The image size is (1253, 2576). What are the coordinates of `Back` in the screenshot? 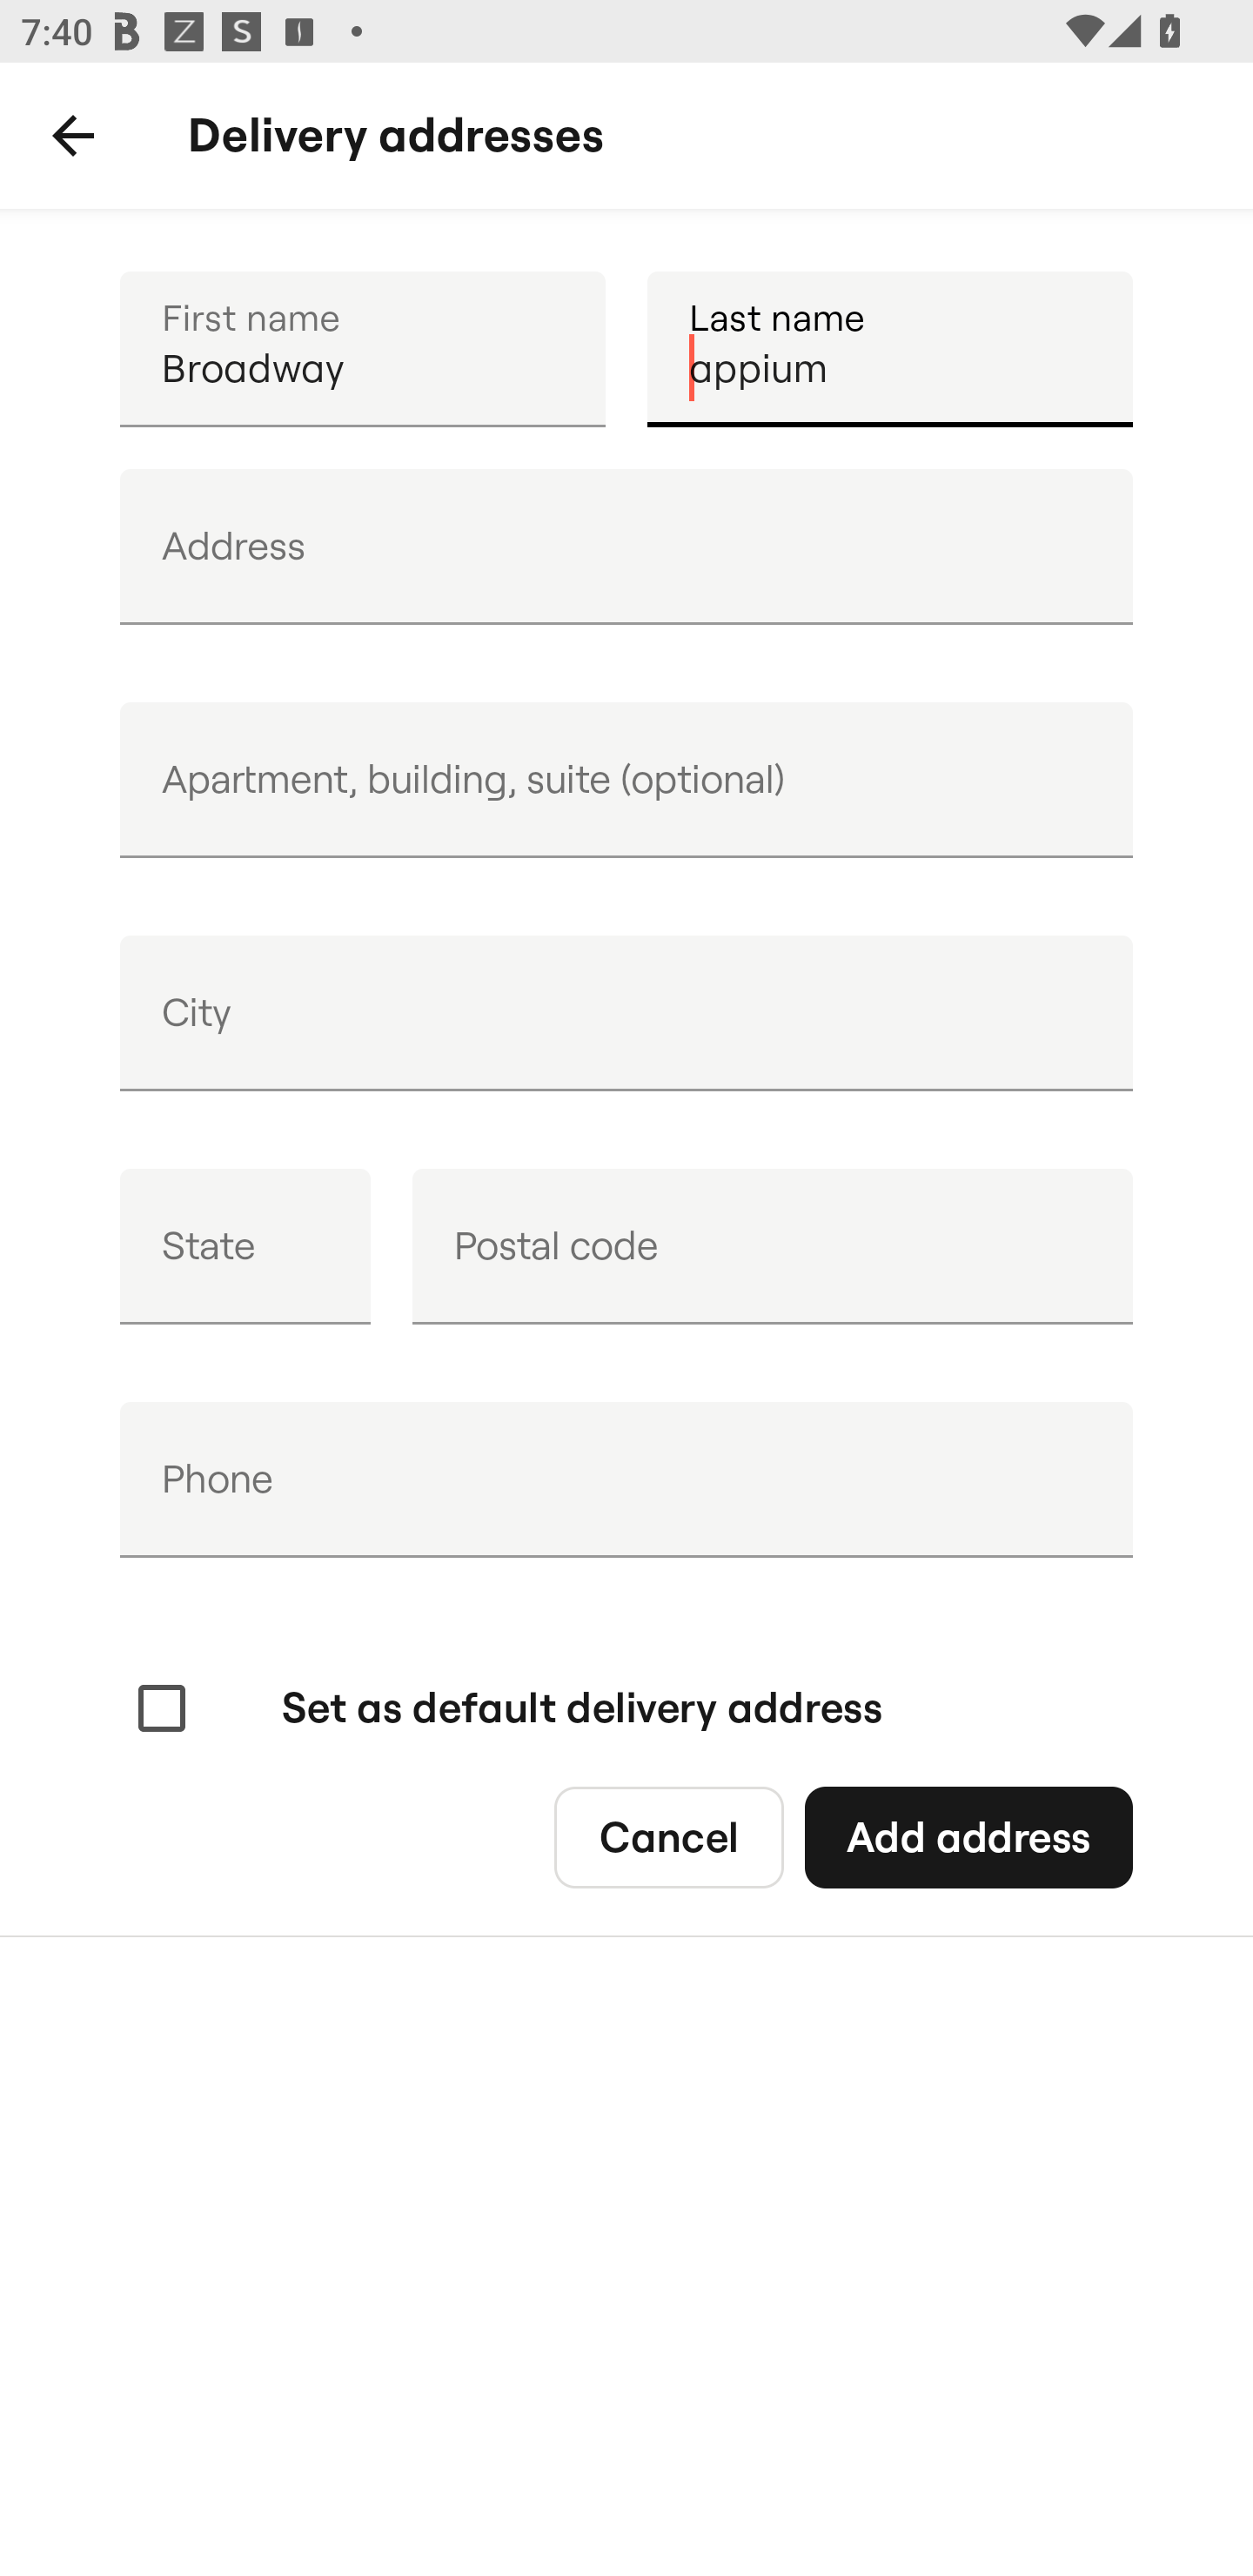 It's located at (73, 136).